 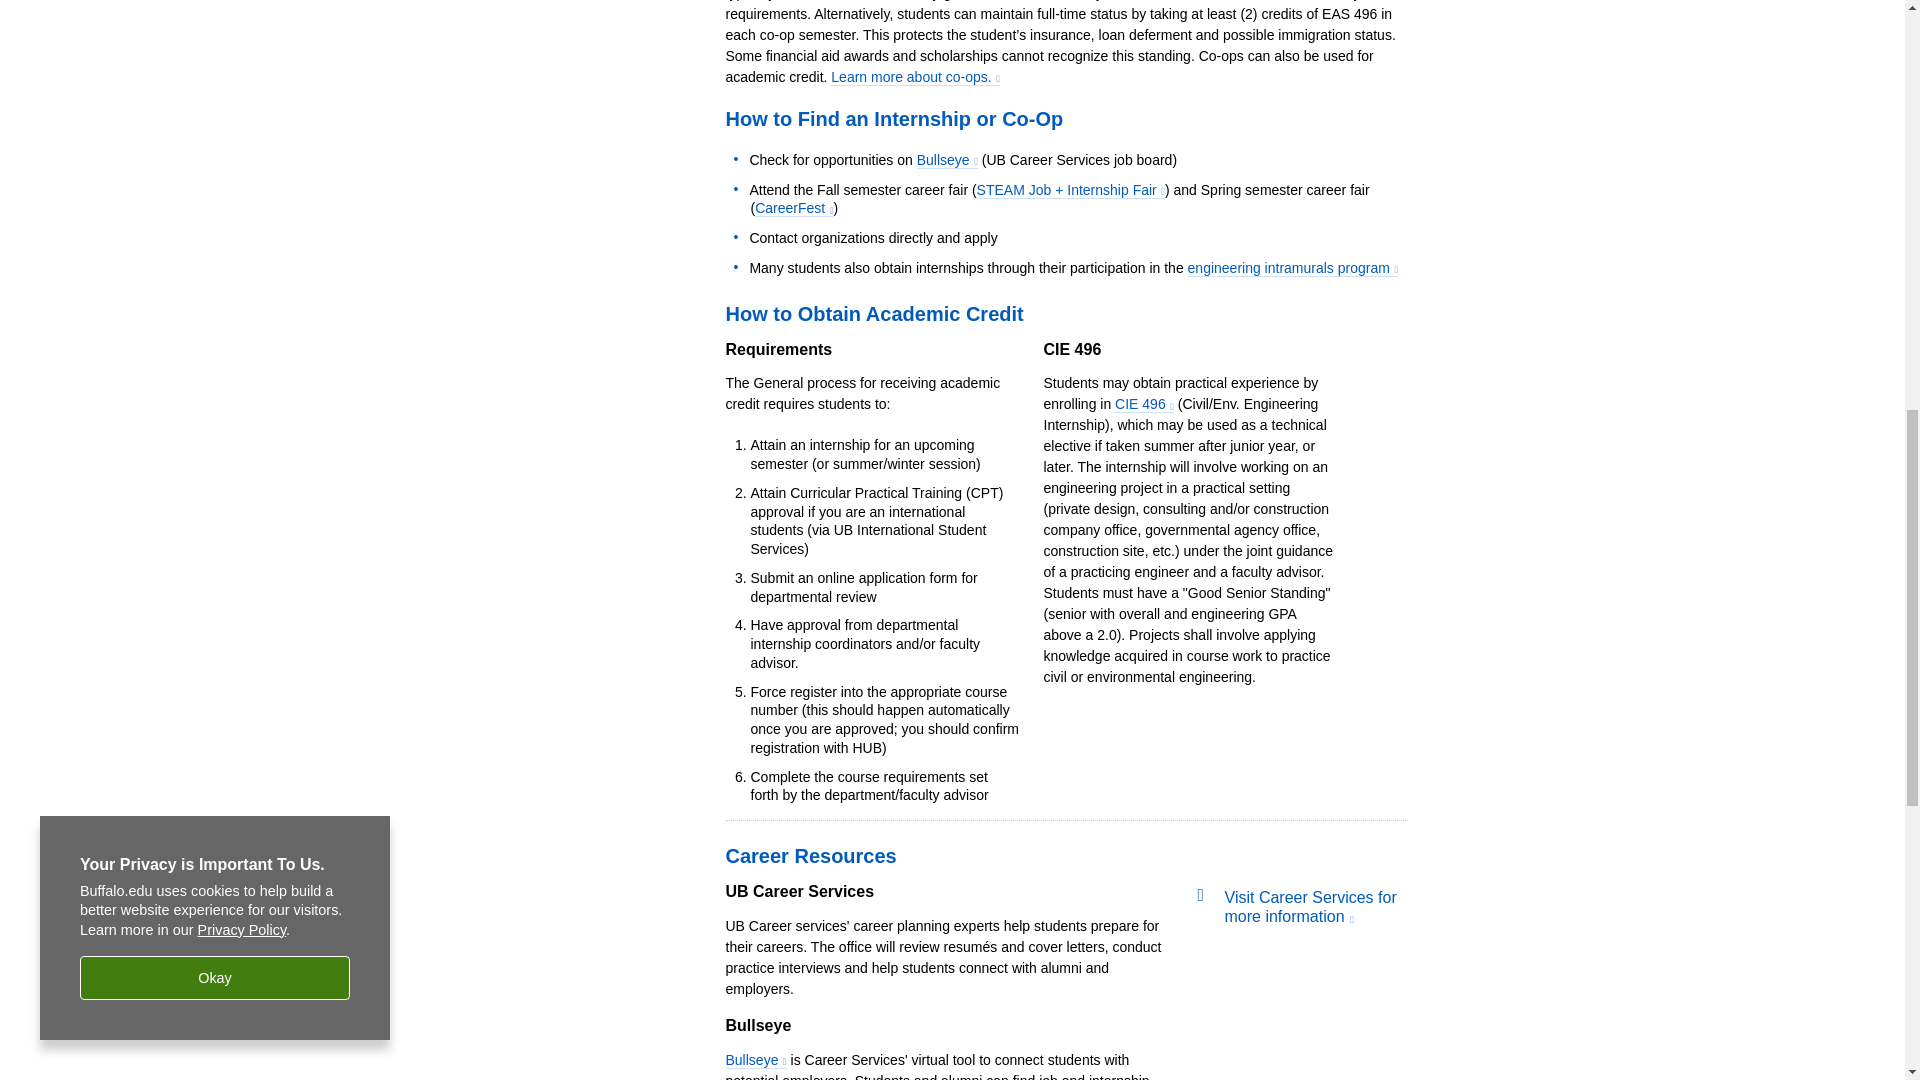 What do you see at coordinates (1294, 268) in the screenshot?
I see `This link opens a page in a new window or tab.` at bounding box center [1294, 268].